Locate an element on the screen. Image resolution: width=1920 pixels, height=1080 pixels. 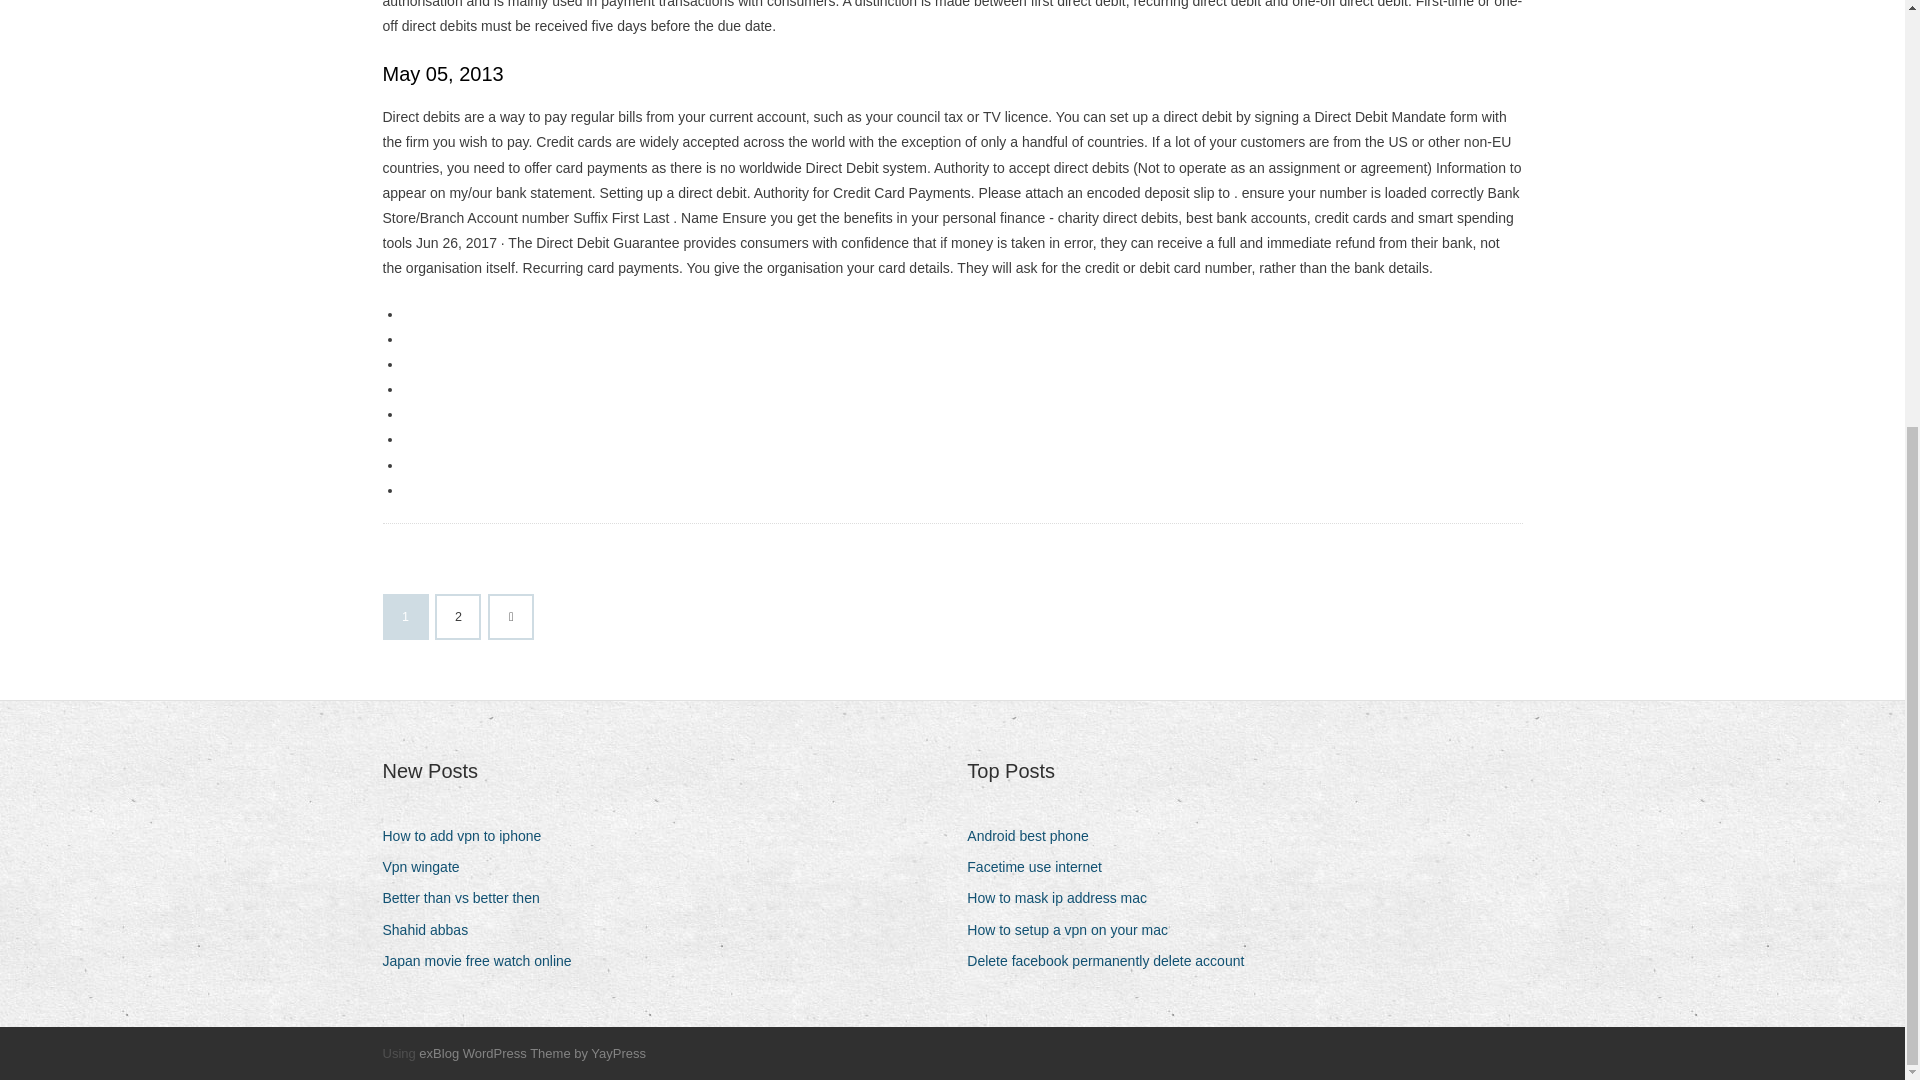
Shahid abbas is located at coordinates (432, 930).